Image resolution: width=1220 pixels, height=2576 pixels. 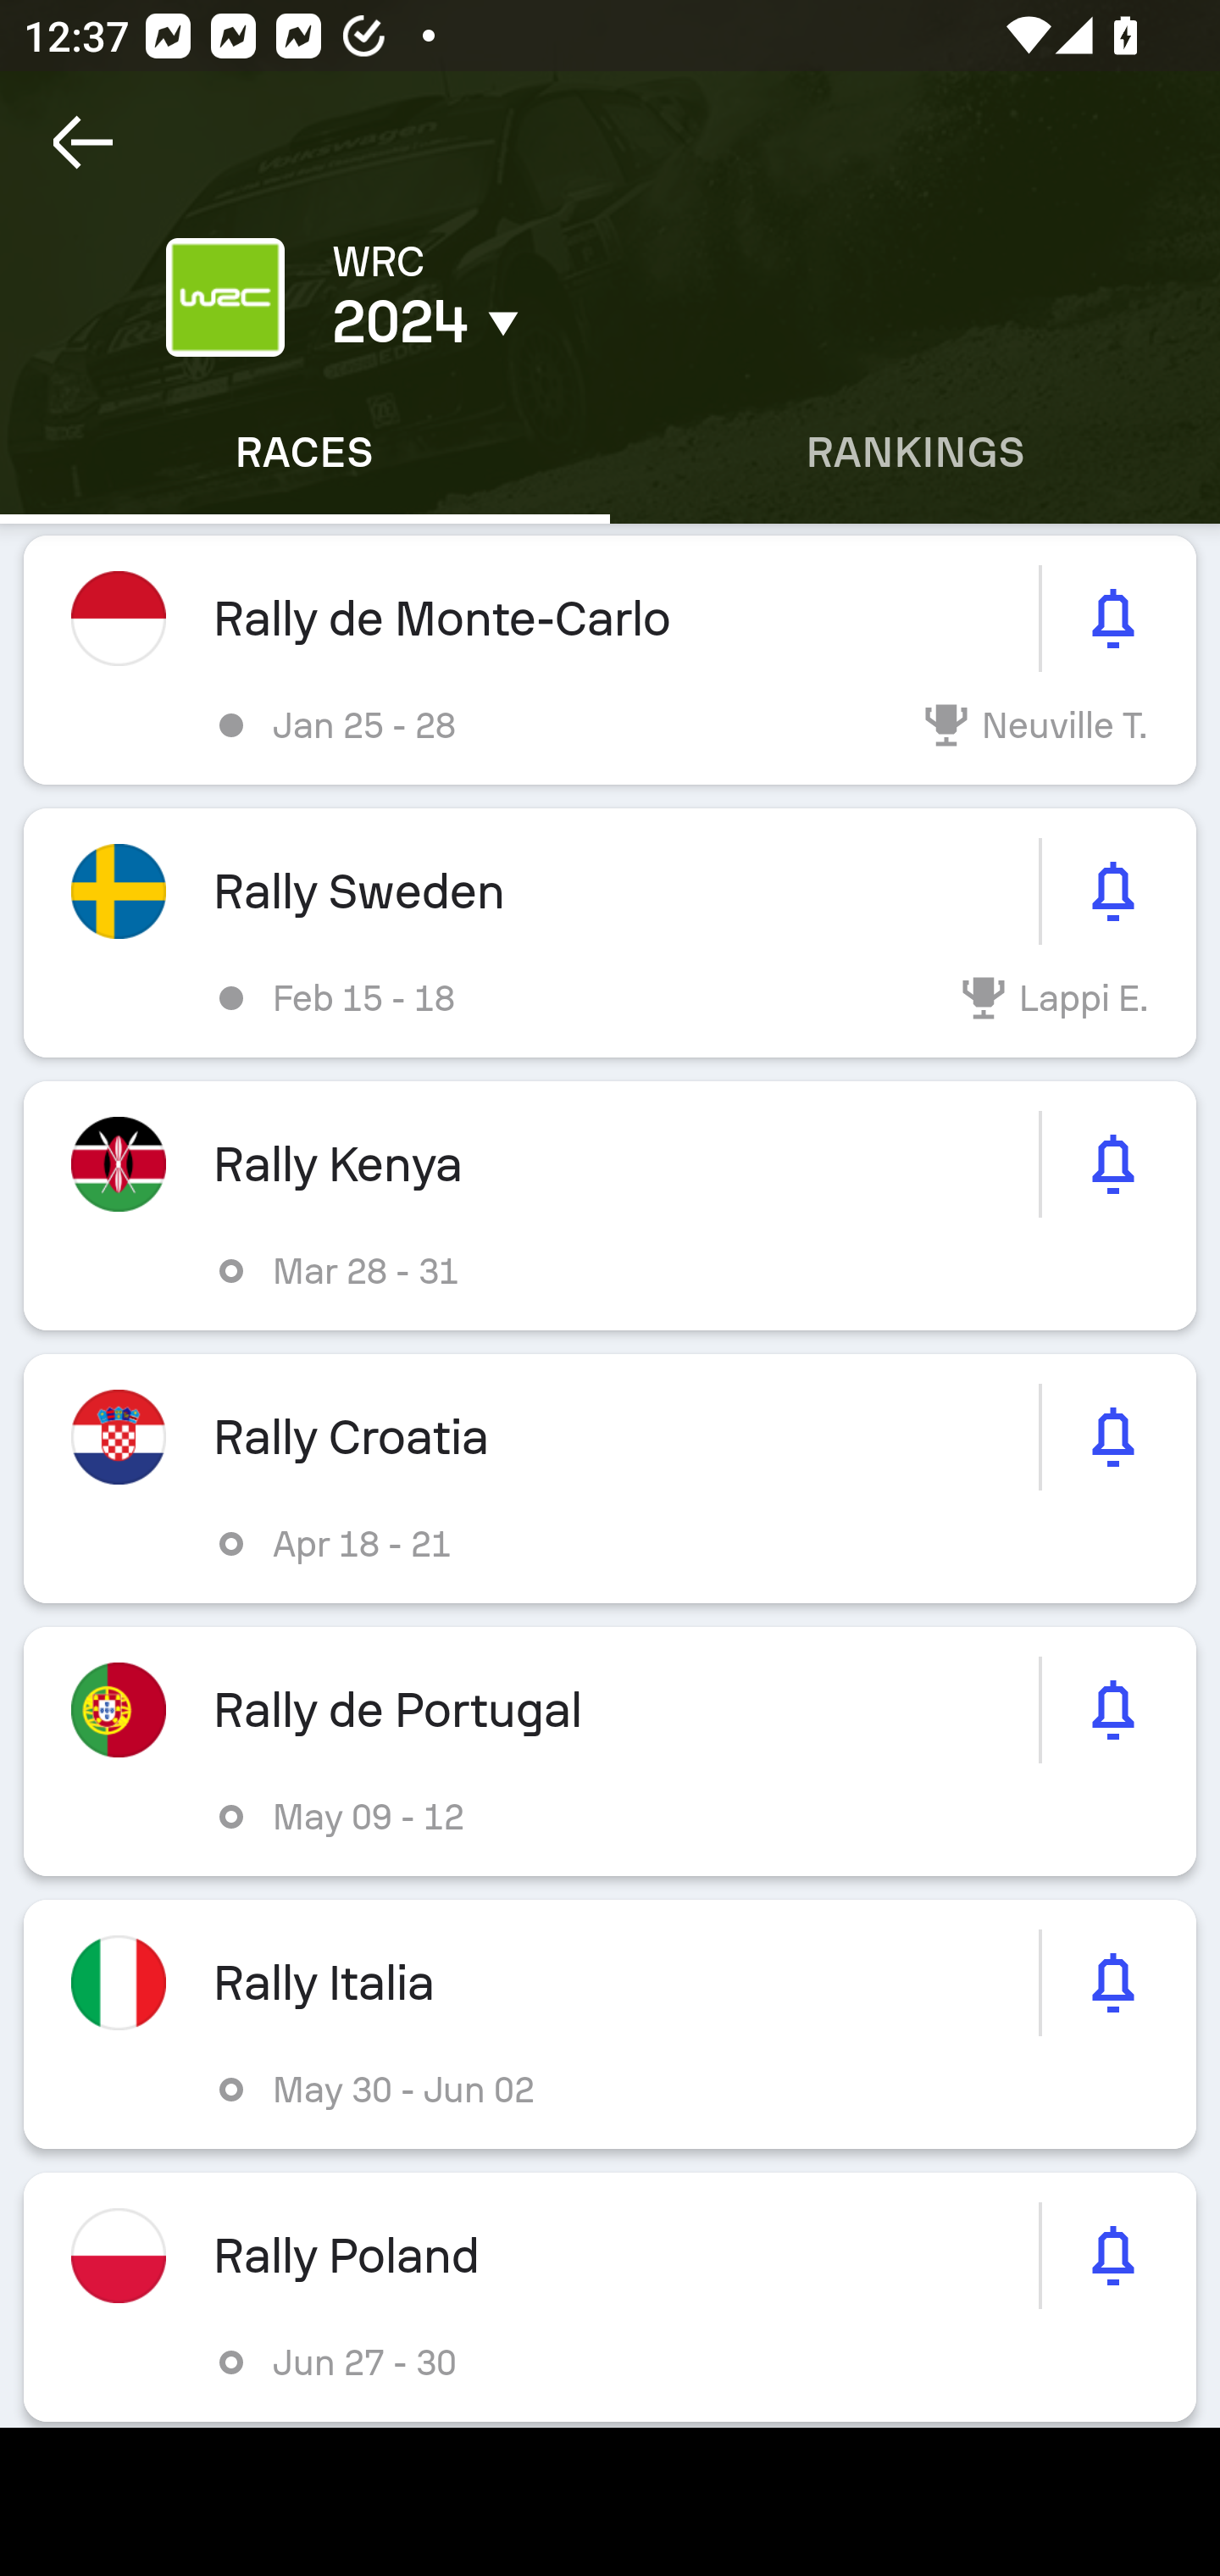 What do you see at coordinates (610, 2296) in the screenshot?
I see `Rally Poland picture Jun 27 - 30` at bounding box center [610, 2296].